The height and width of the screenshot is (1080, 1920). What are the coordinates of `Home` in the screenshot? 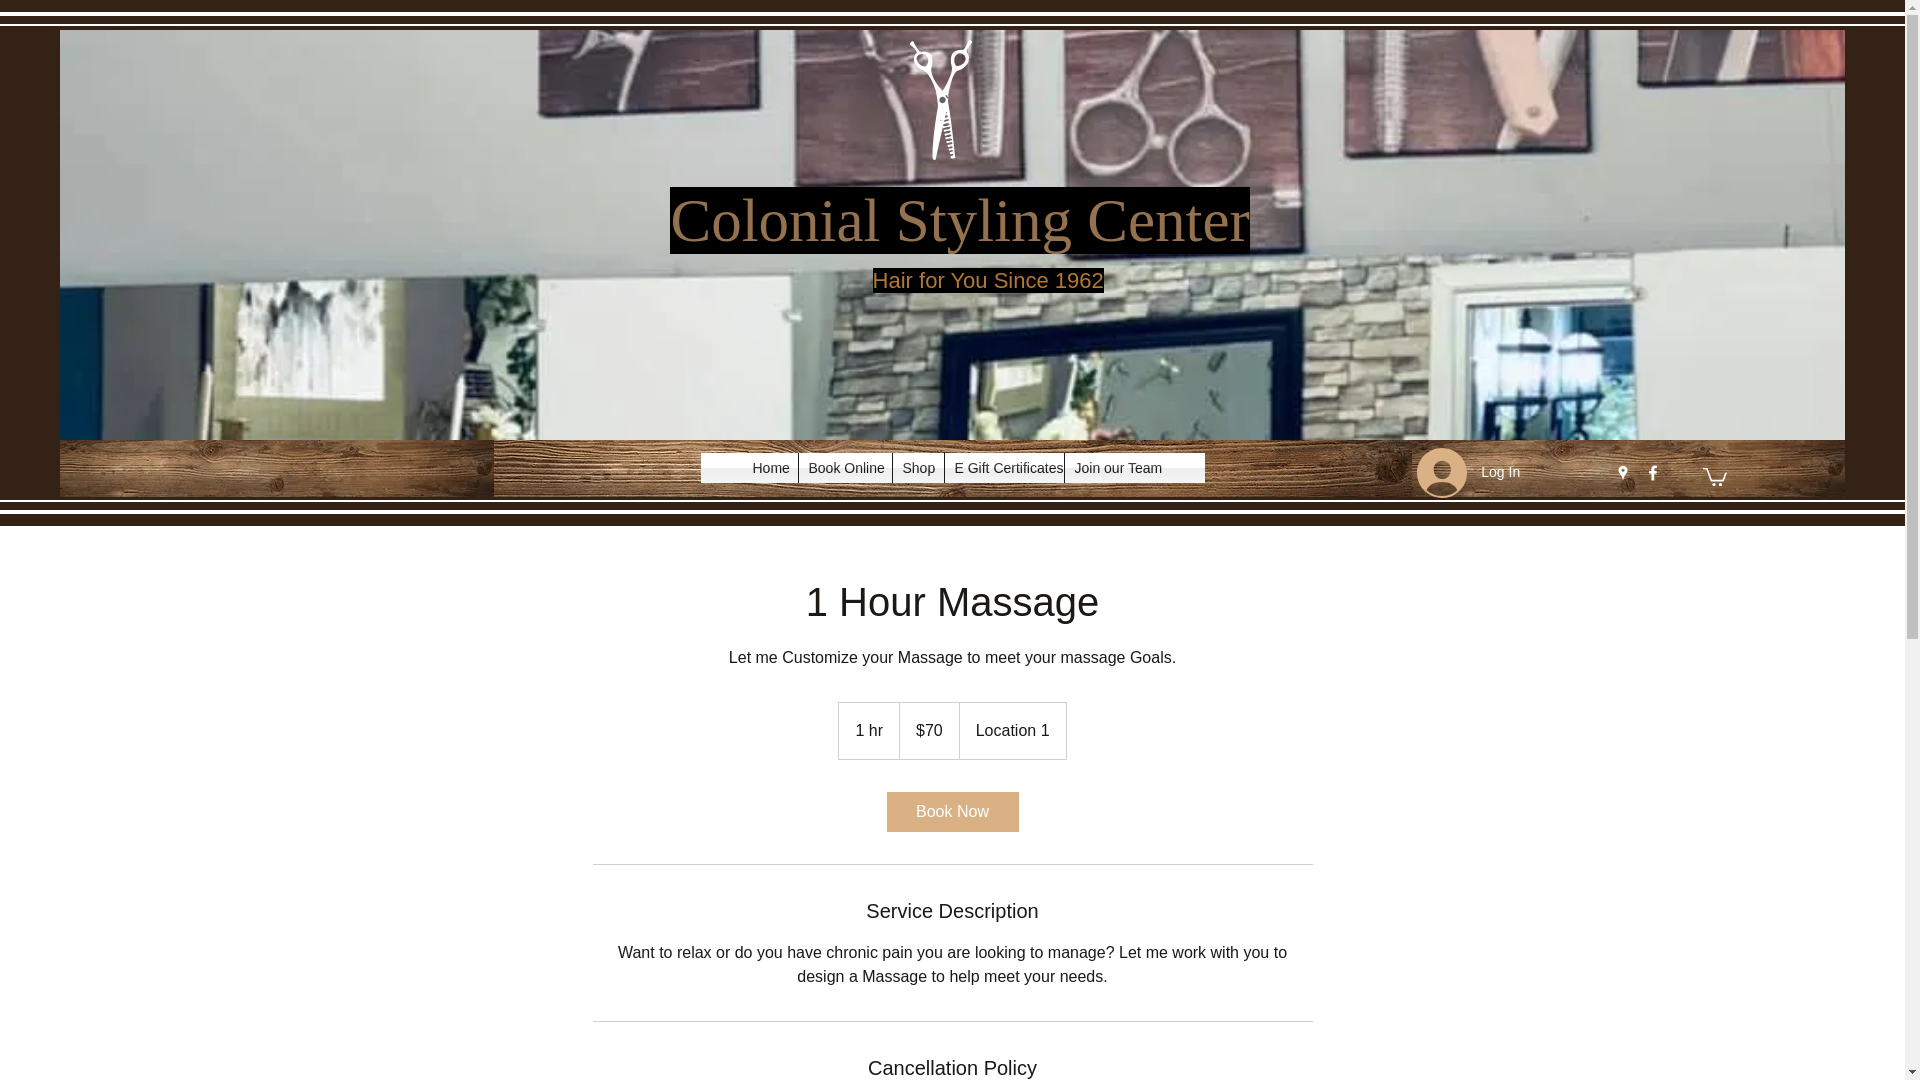 It's located at (768, 467).